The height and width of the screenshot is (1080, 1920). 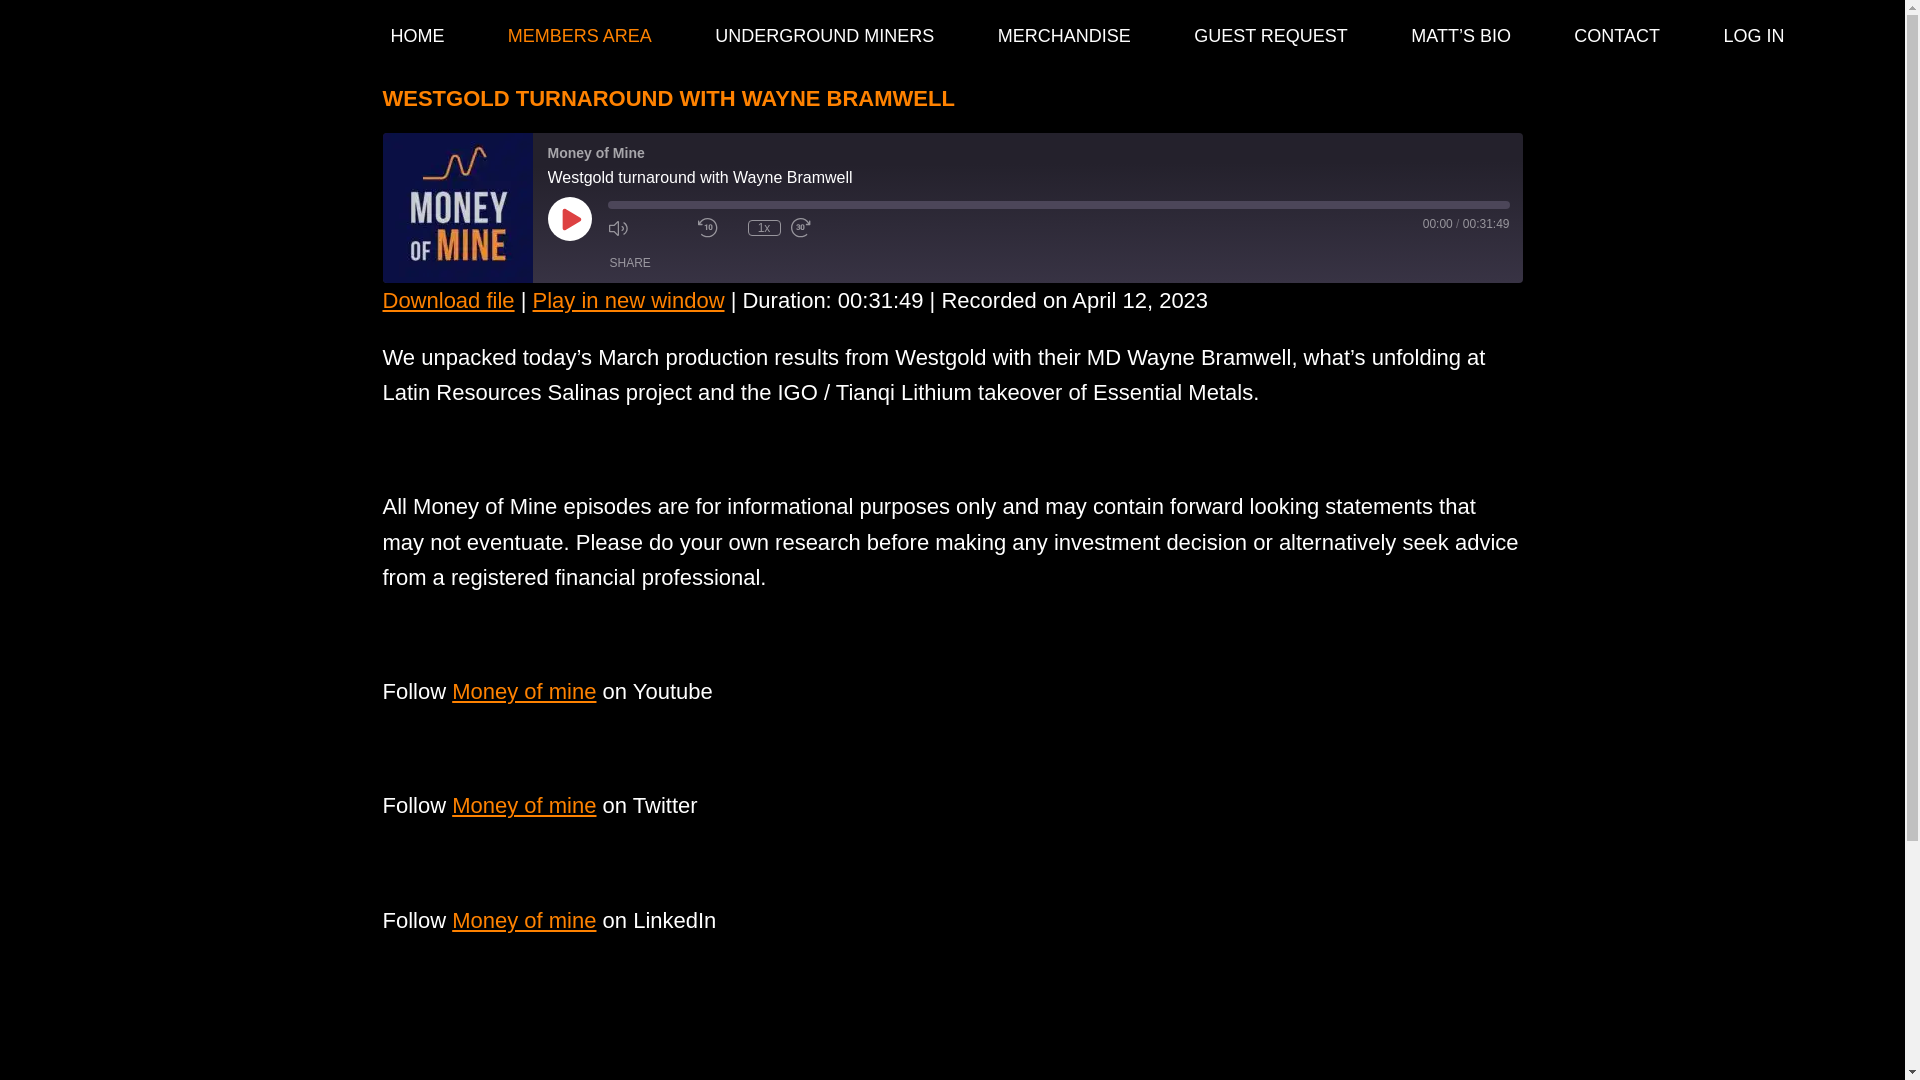 I want to click on Money of Mine, so click(x=456, y=276).